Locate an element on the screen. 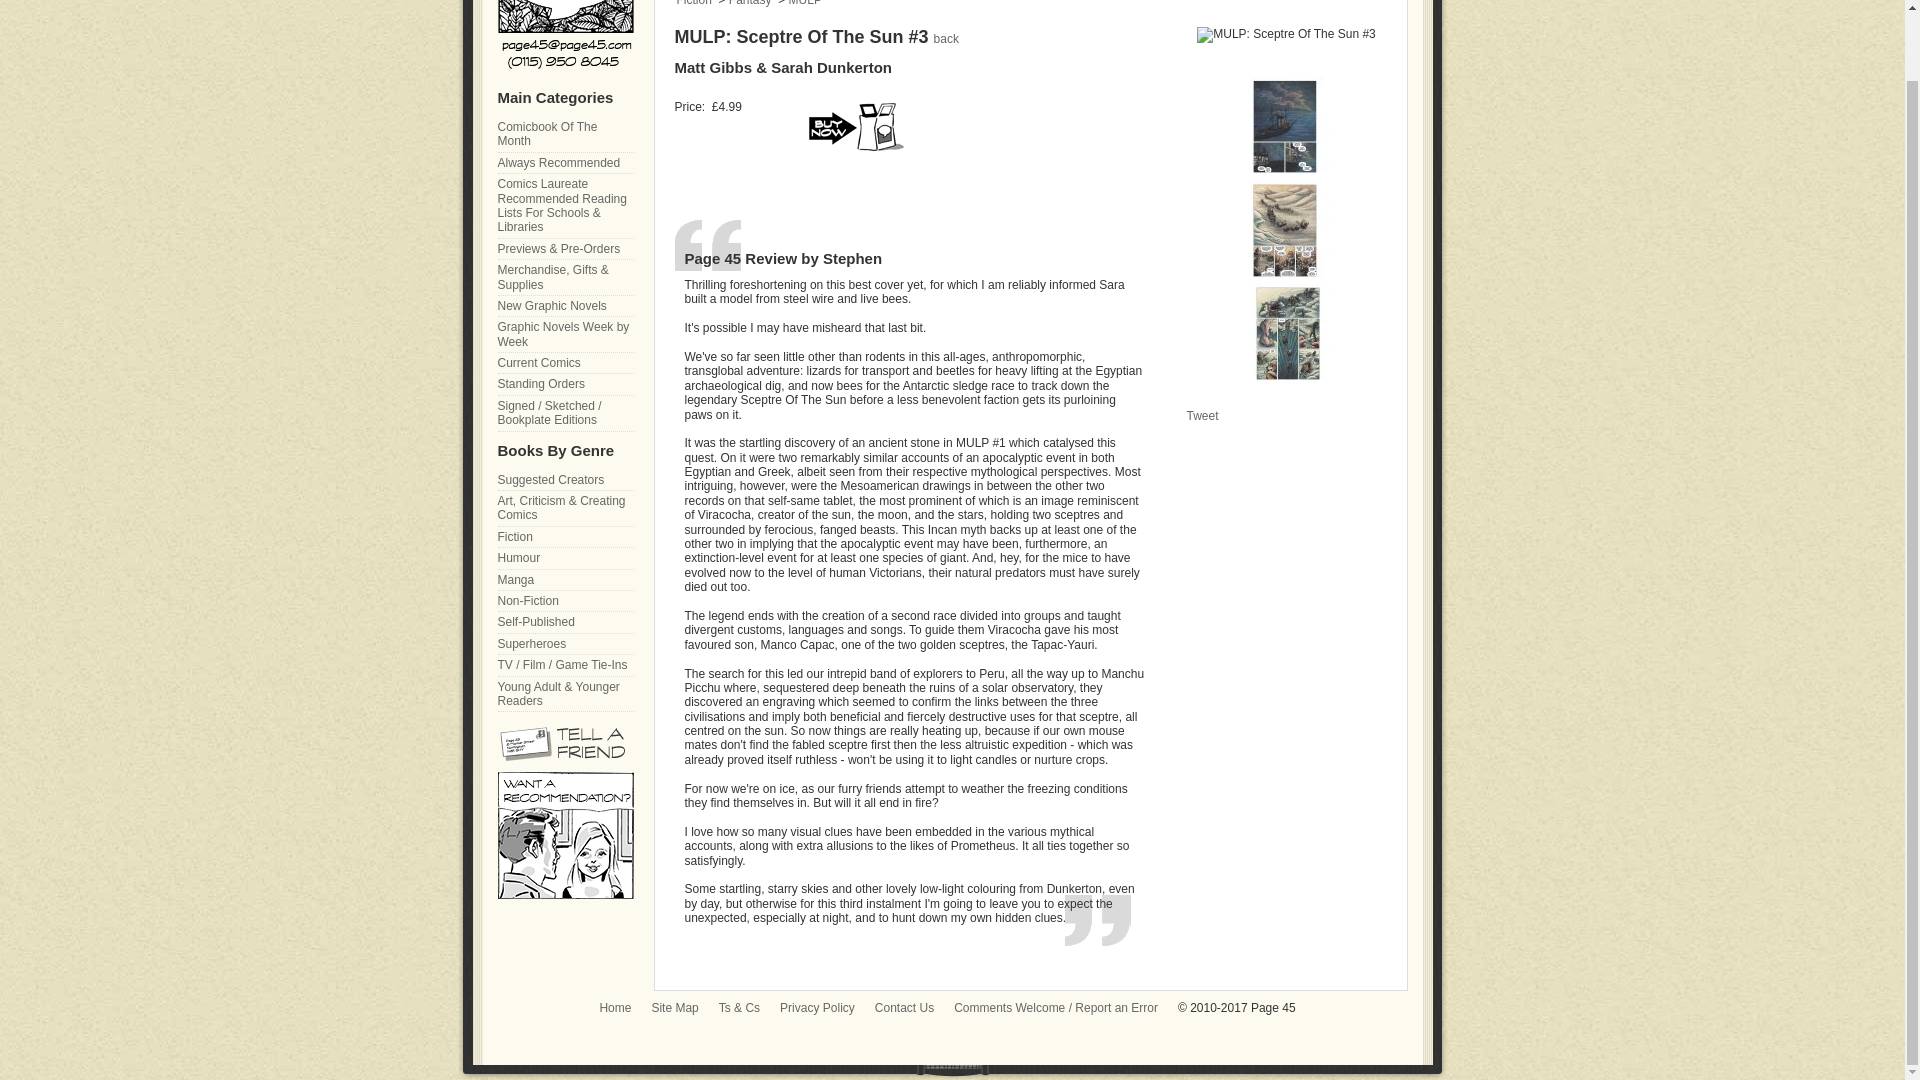 The image size is (1920, 1080). Comicbook Of The Month is located at coordinates (565, 134).